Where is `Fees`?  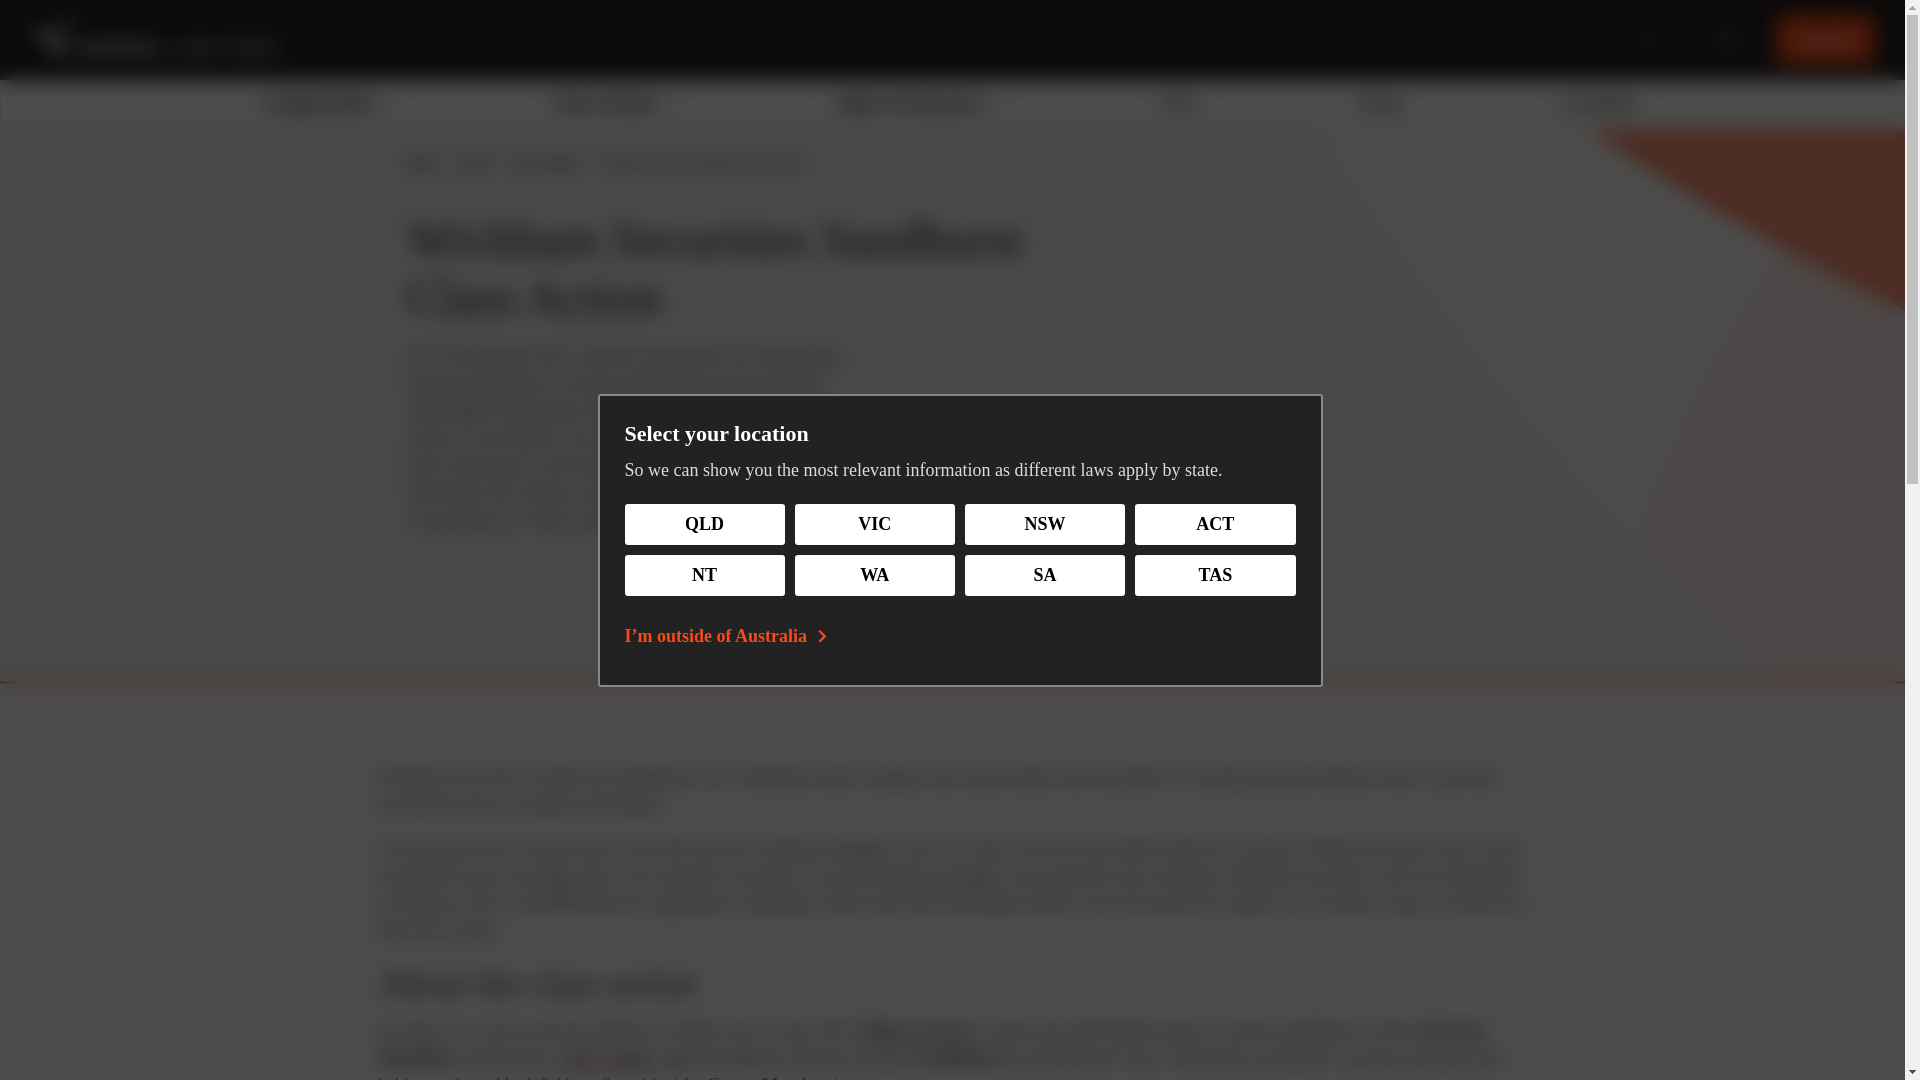 Fees is located at coordinates (1180, 102).